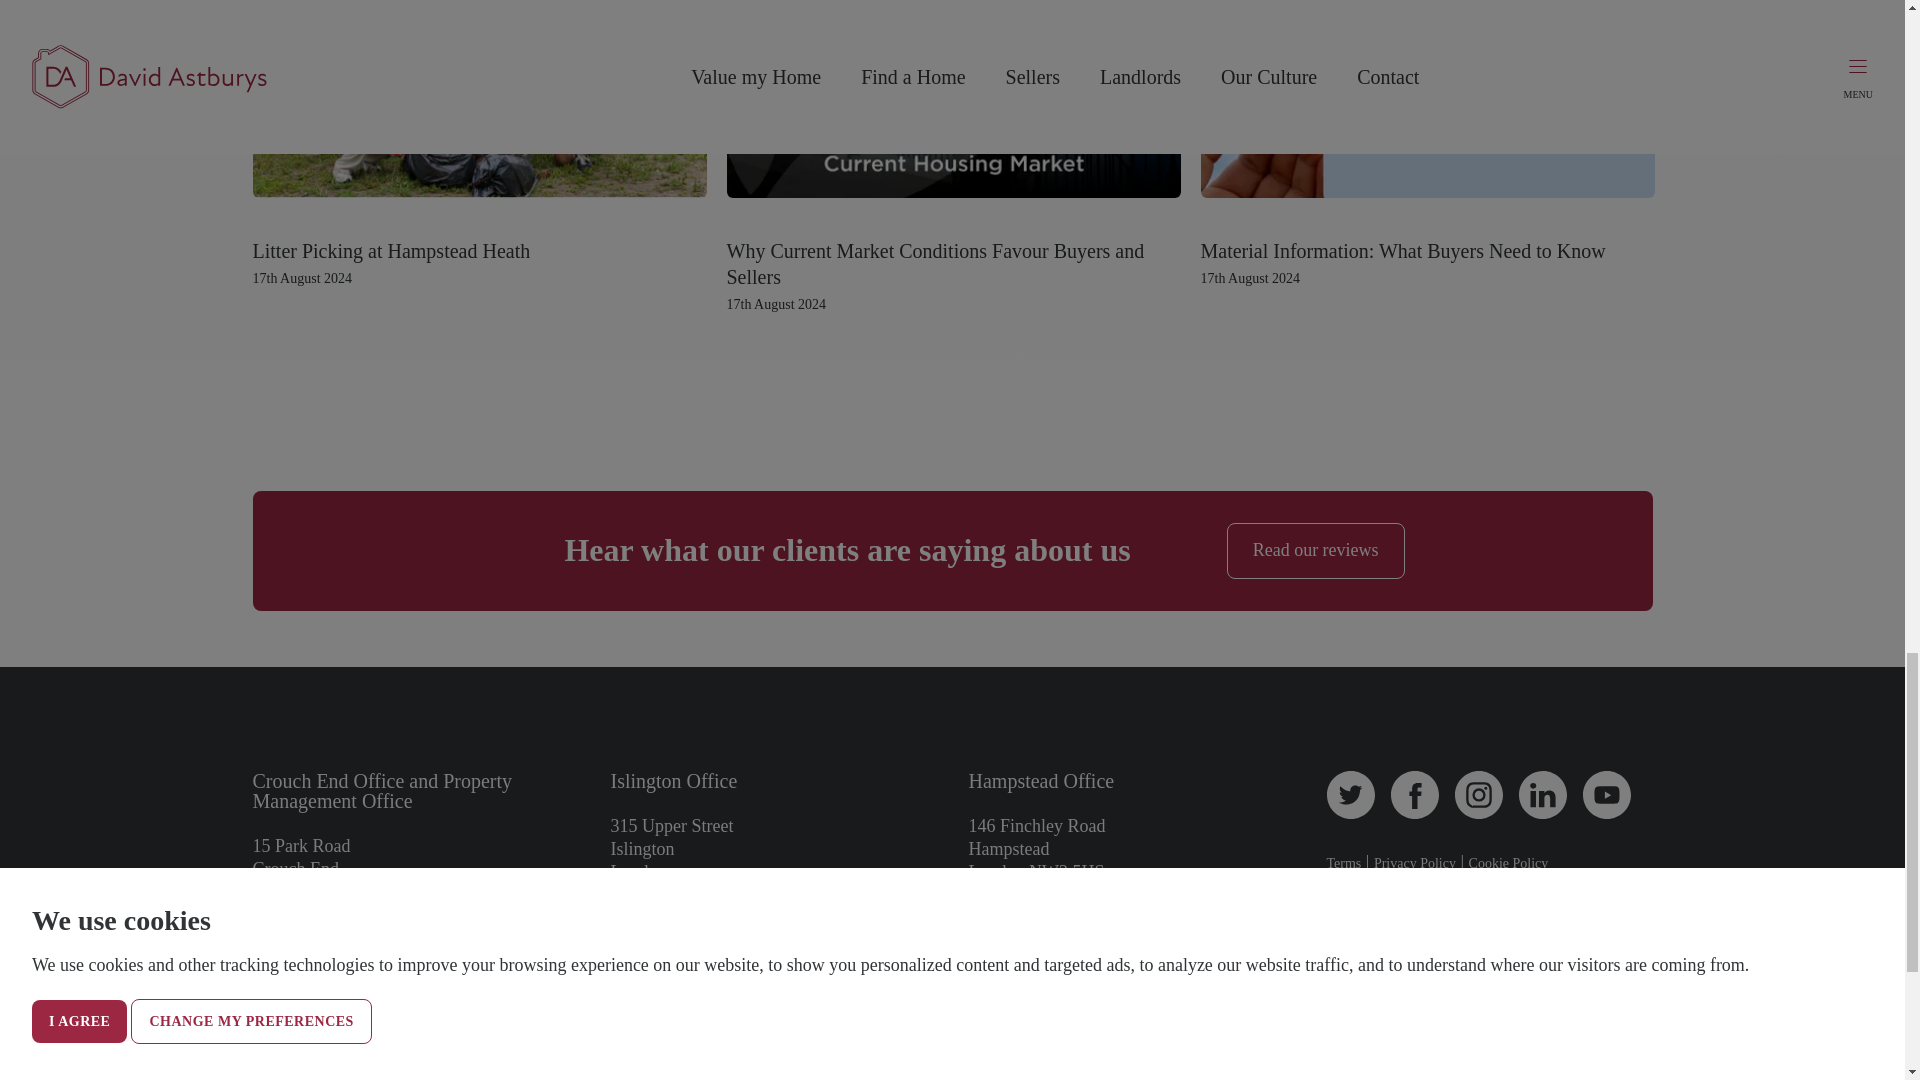 This screenshot has height=1080, width=1920. What do you see at coordinates (658, 940) in the screenshot?
I see `020 3151 0777` at bounding box center [658, 940].